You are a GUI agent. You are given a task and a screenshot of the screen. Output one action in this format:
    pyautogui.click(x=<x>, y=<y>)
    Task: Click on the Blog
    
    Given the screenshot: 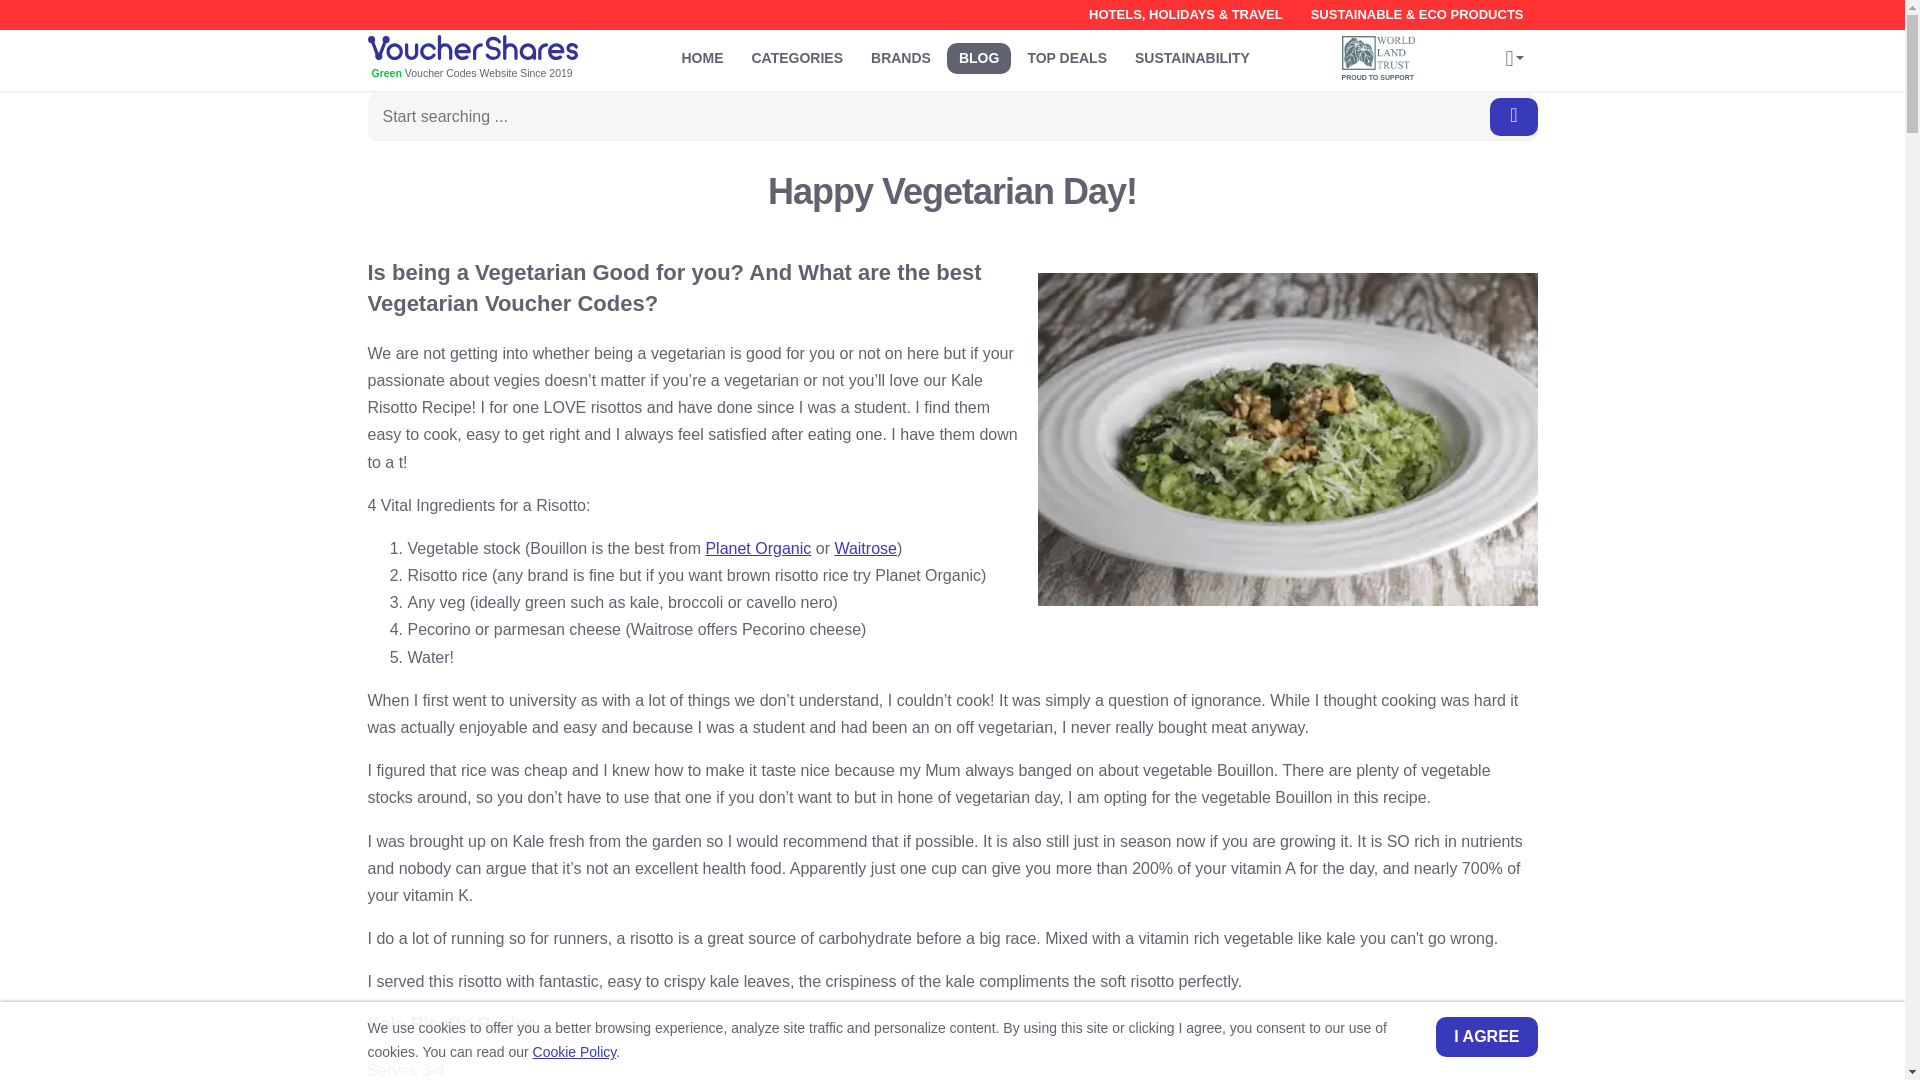 What is the action you would take?
    pyautogui.click(x=978, y=58)
    